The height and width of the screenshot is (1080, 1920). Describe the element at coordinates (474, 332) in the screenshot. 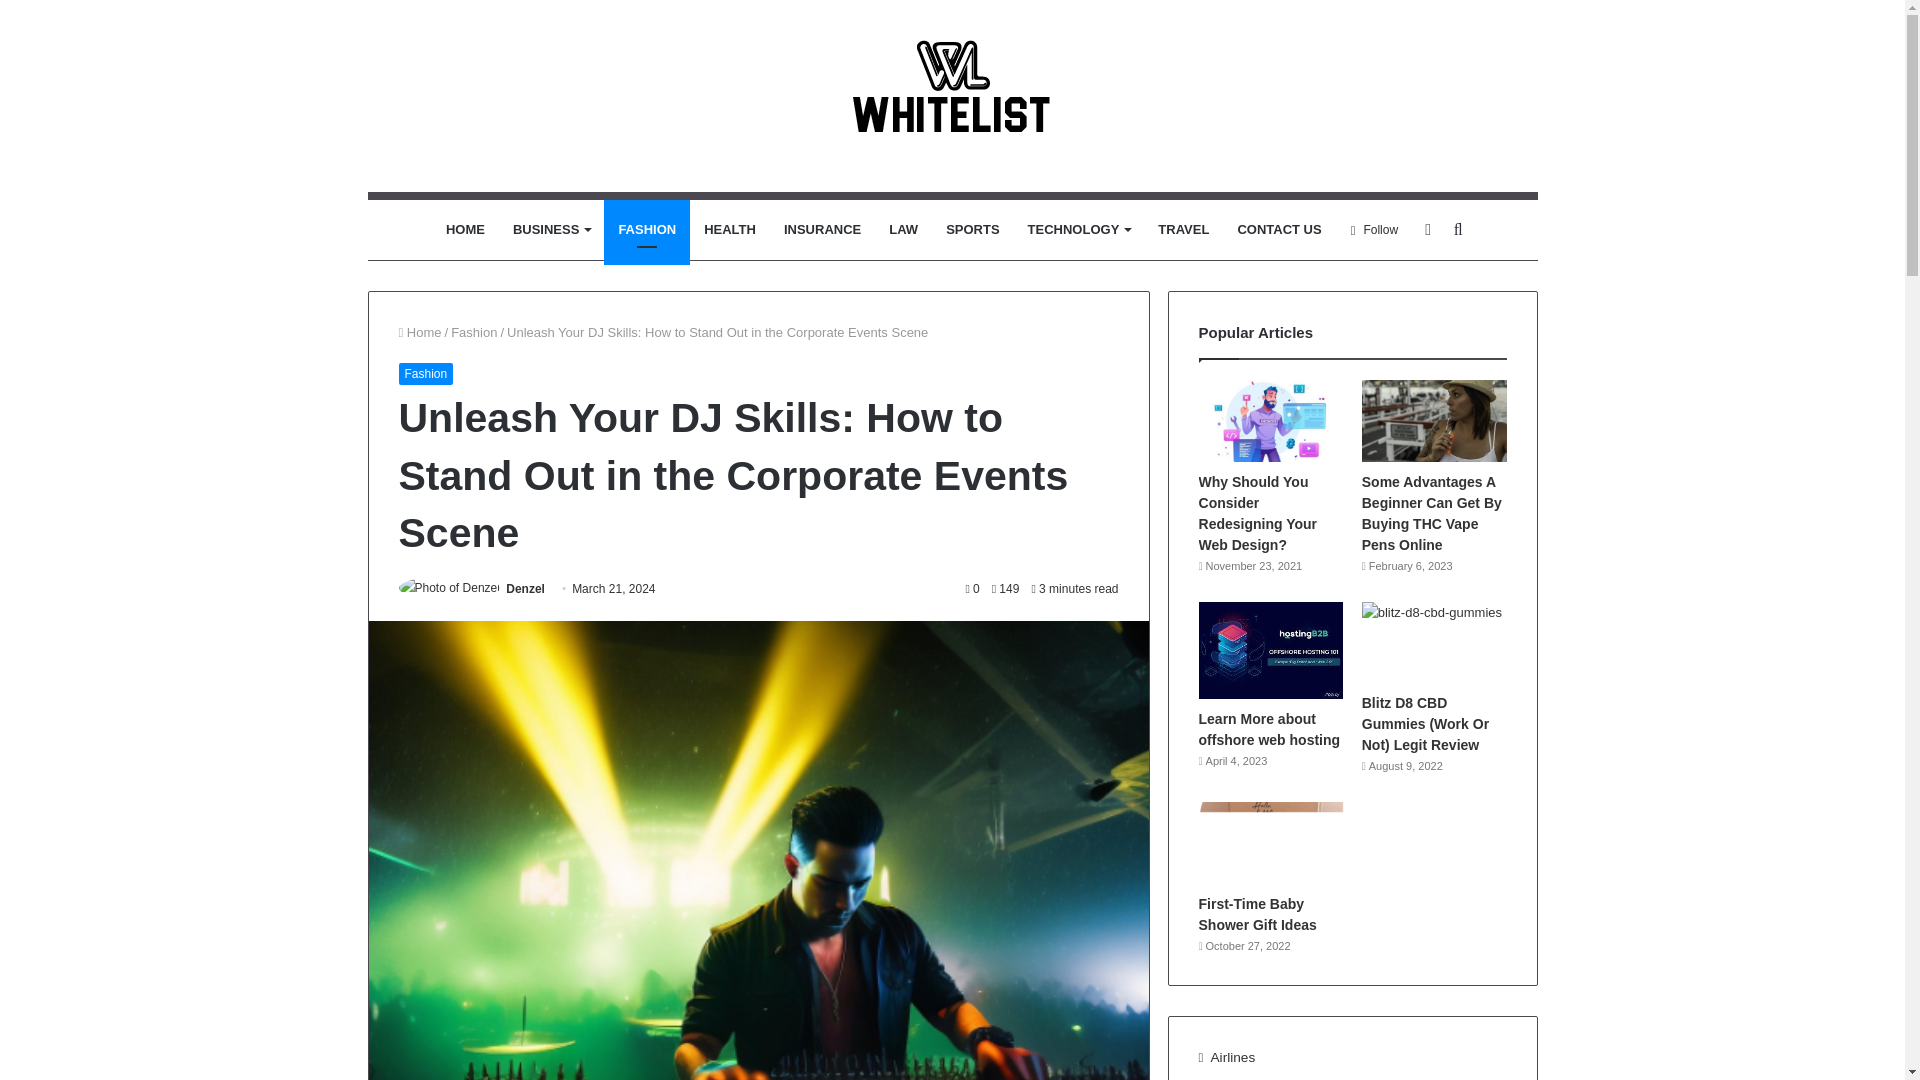

I see `Fashion` at that location.